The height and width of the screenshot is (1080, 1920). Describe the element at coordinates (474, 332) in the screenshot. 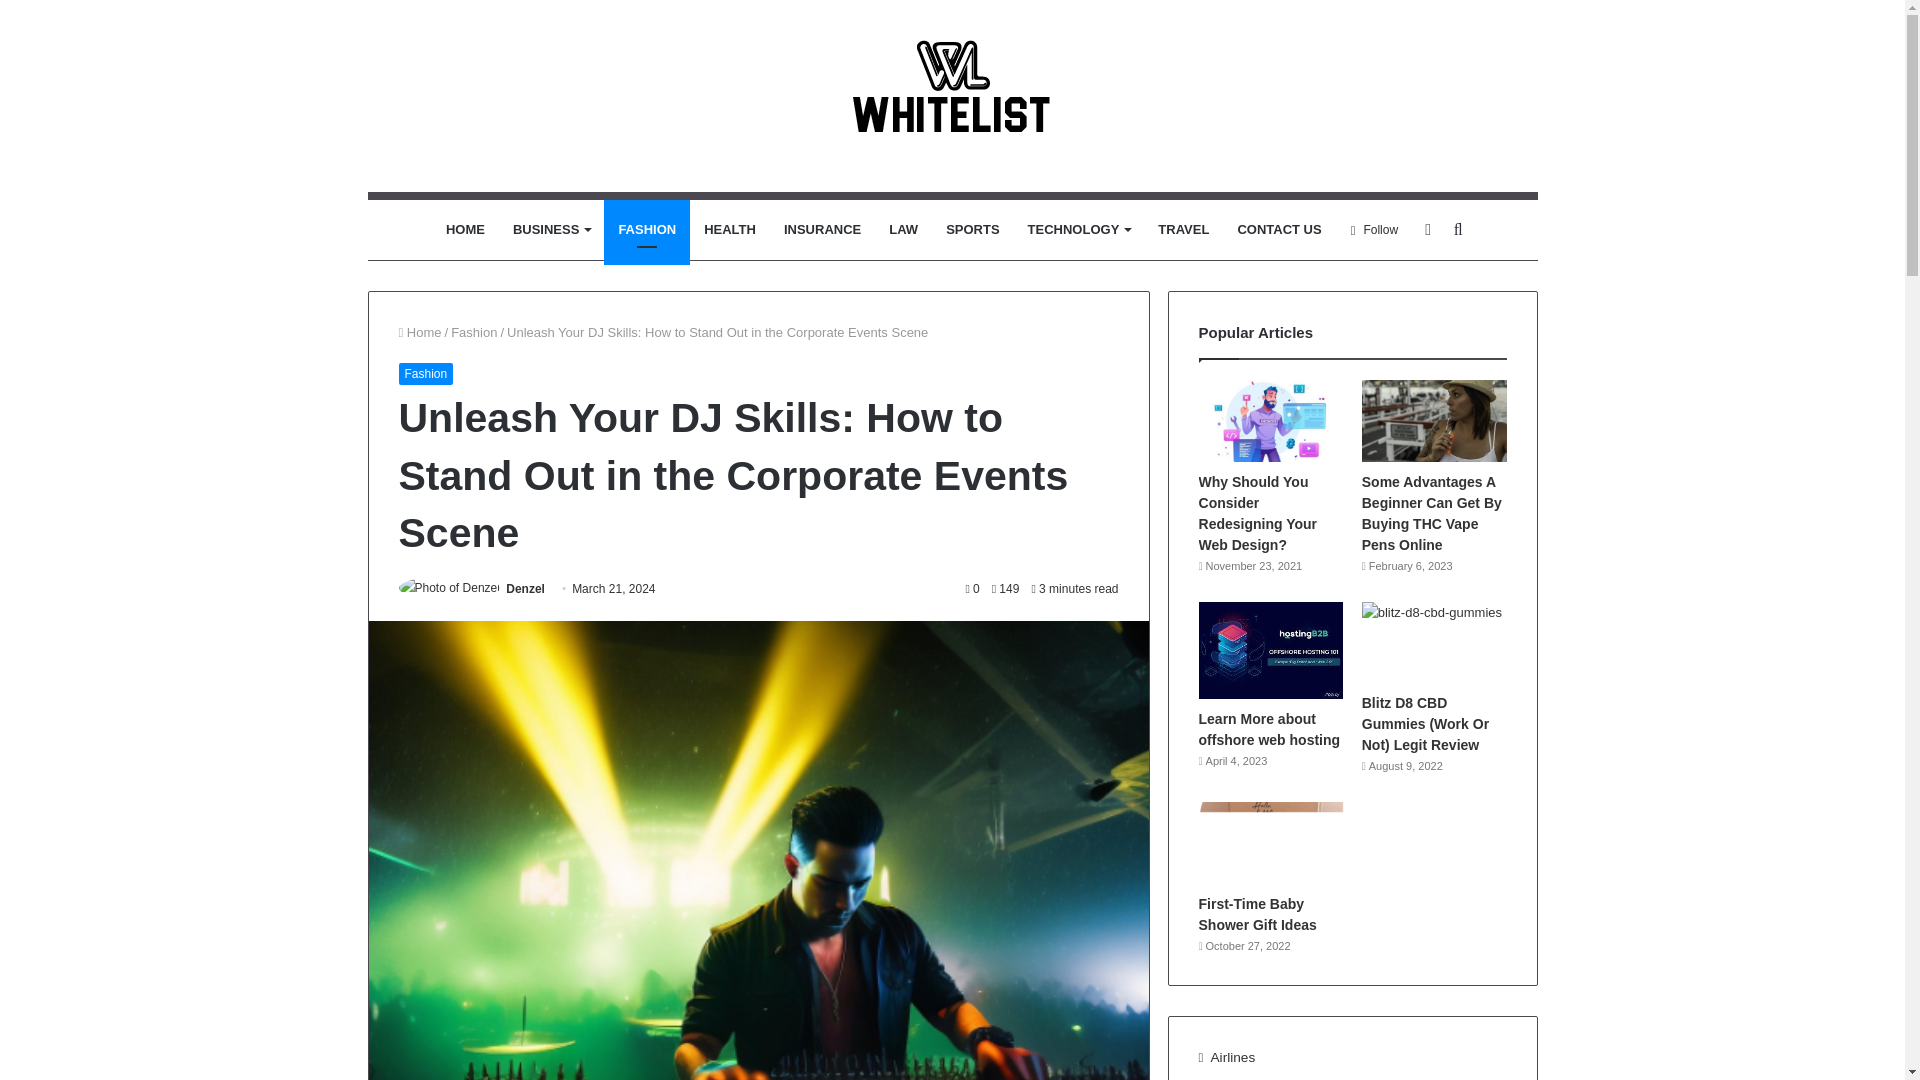

I see `Fashion` at that location.